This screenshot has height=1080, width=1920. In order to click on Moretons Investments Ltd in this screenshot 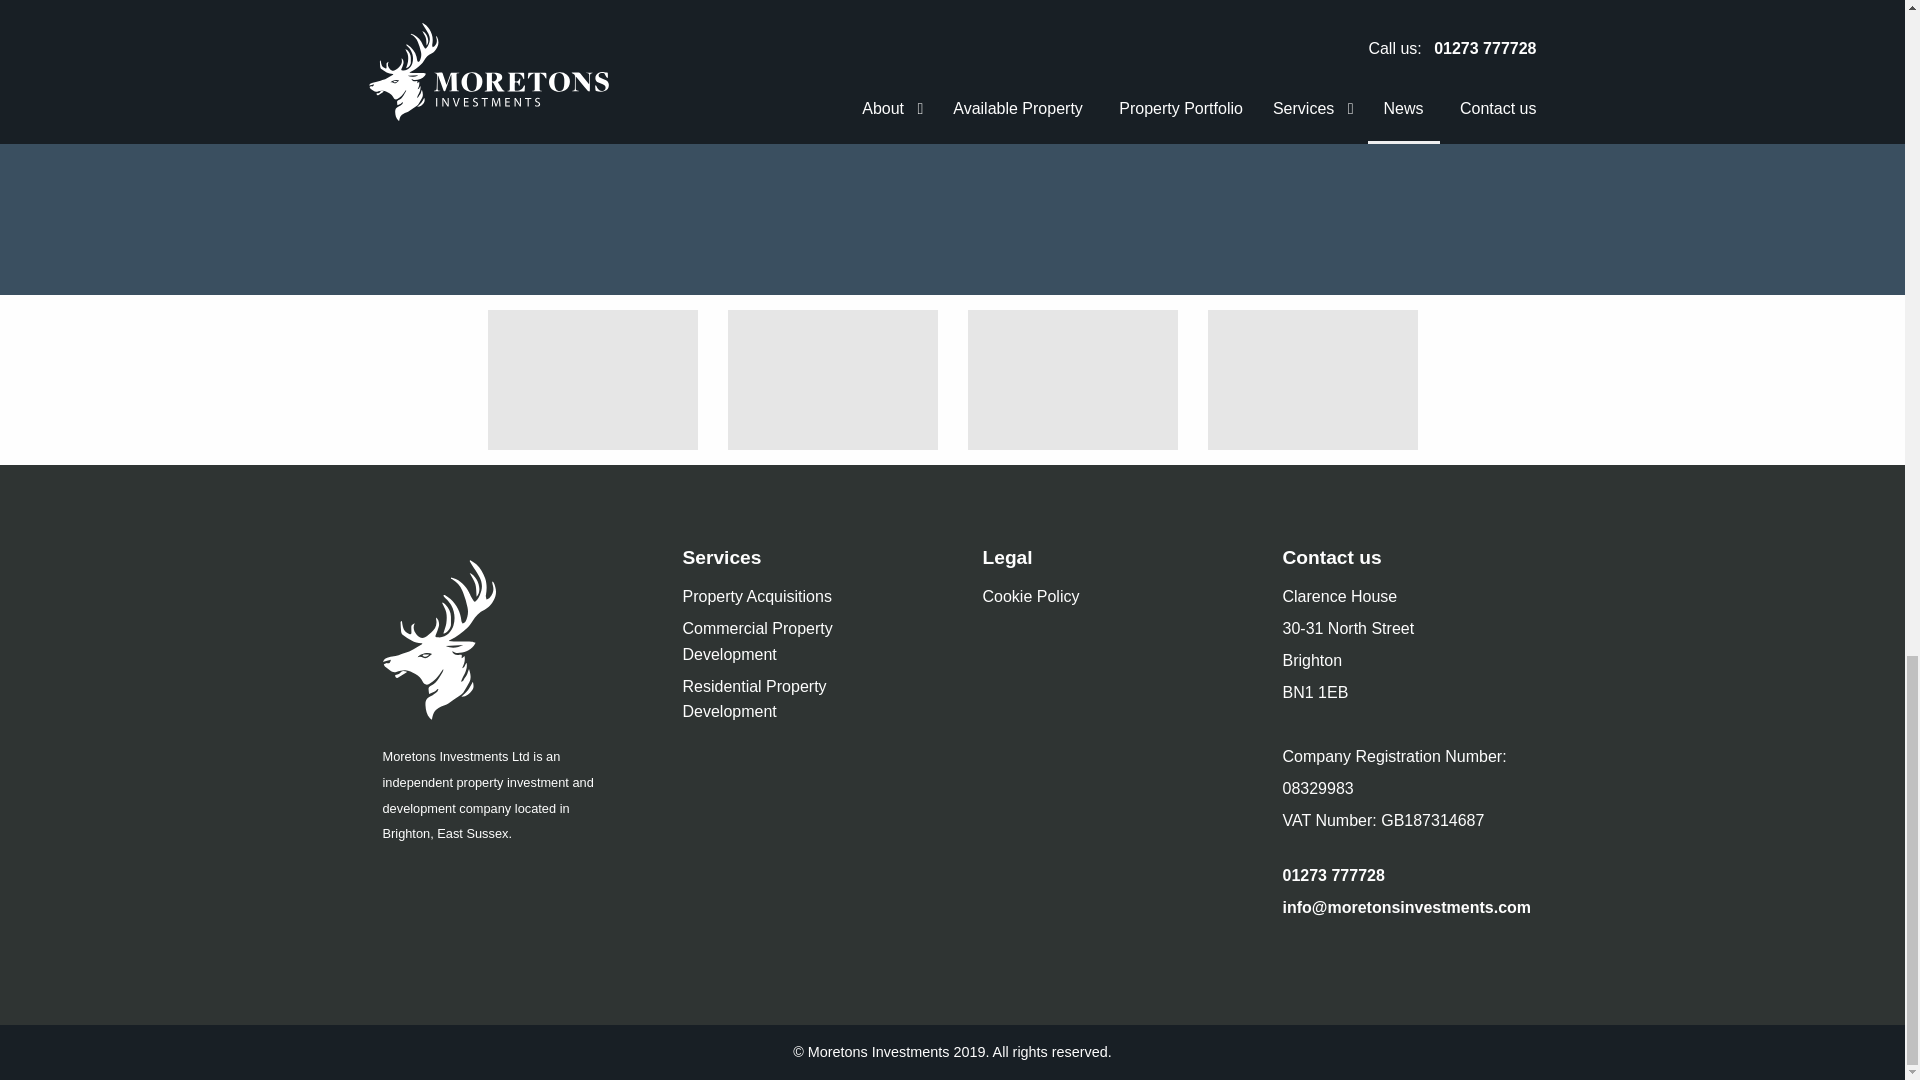, I will do `click(502, 640)`.